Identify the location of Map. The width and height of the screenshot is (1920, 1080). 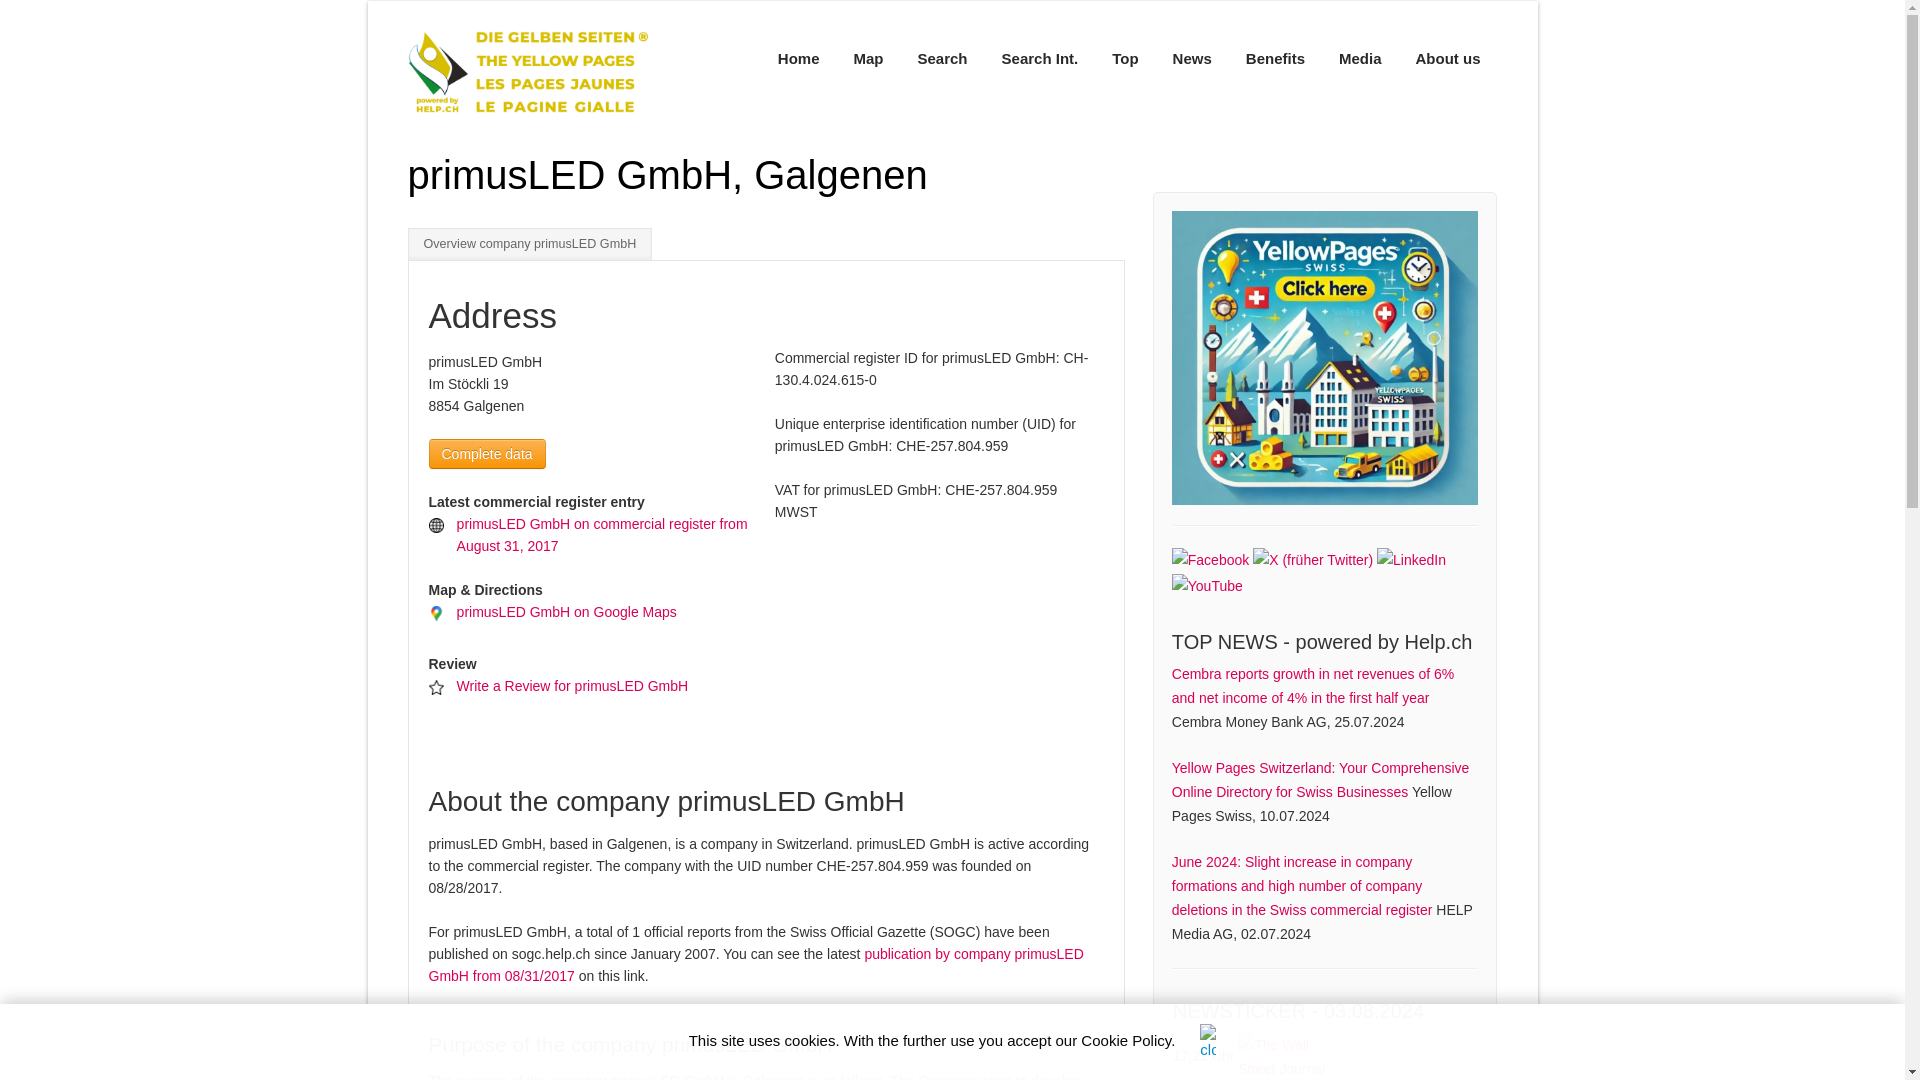
(868, 58).